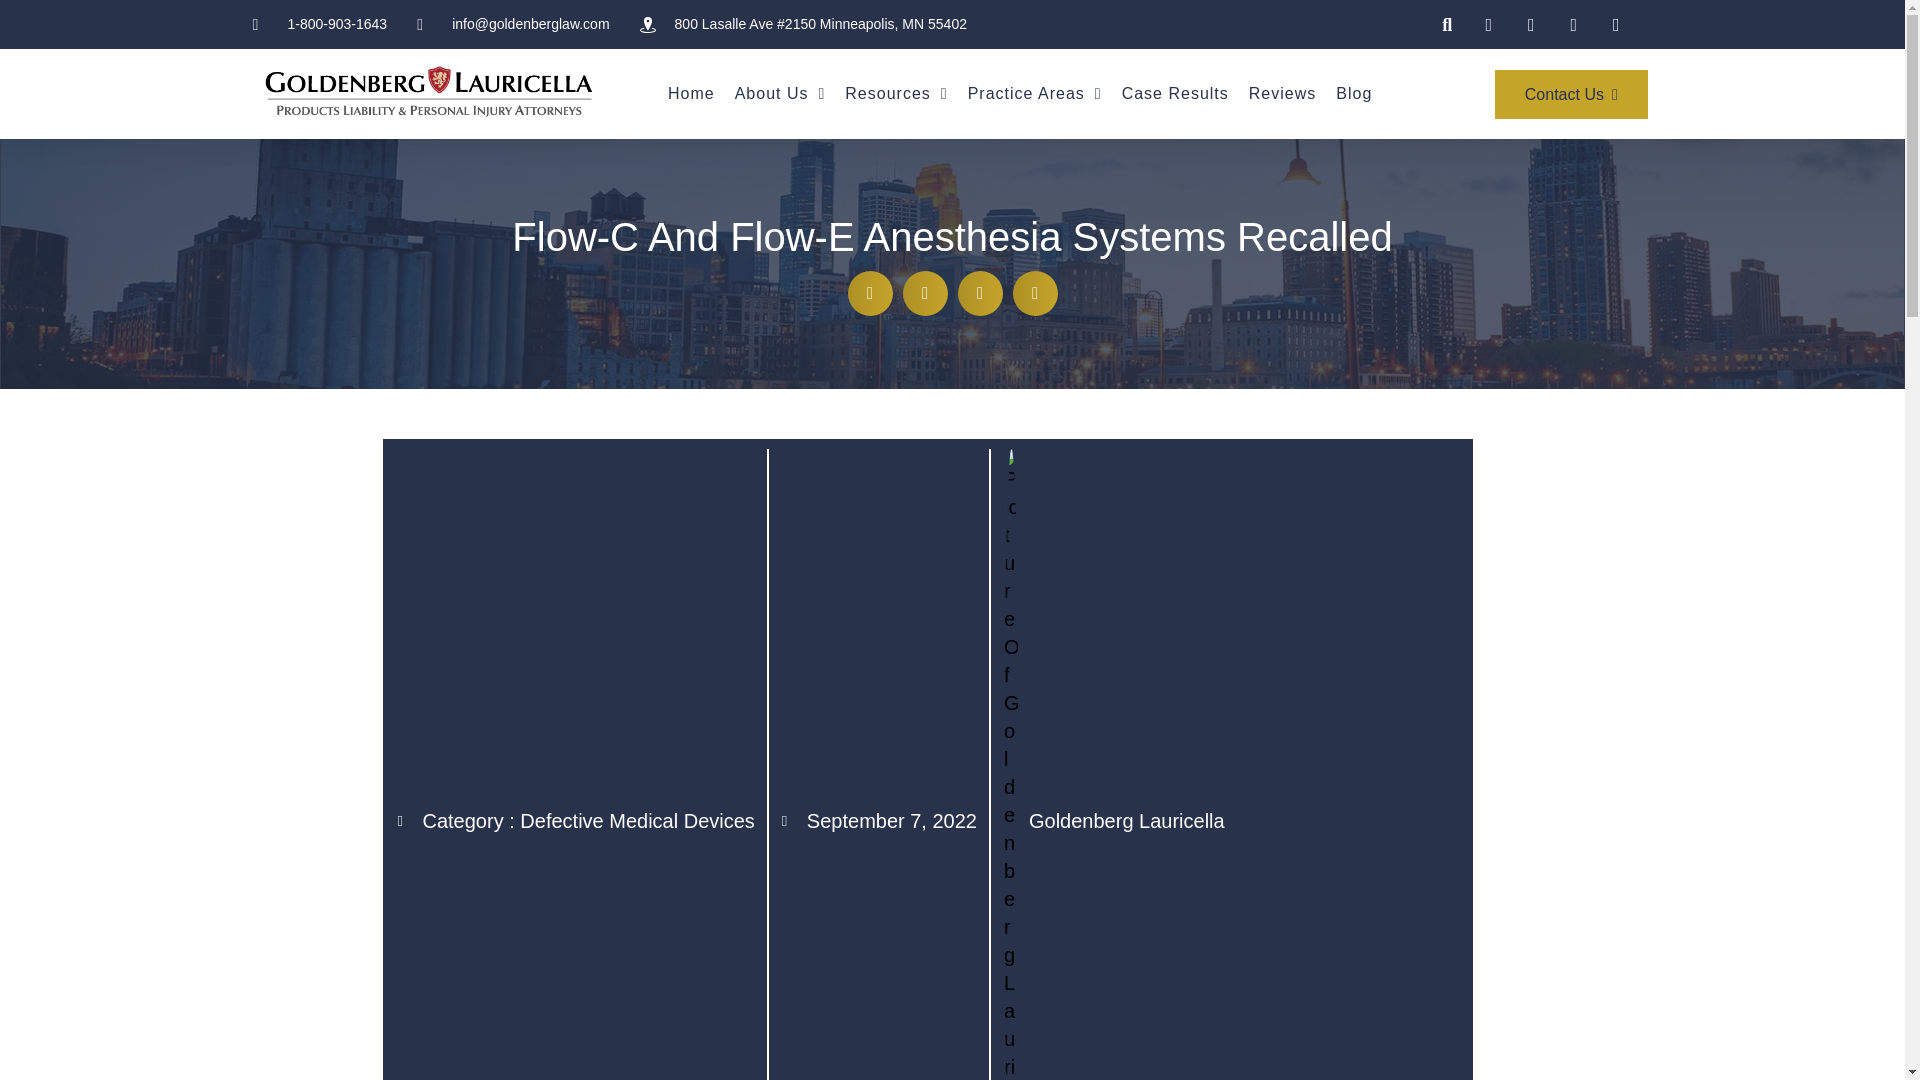  What do you see at coordinates (319, 24) in the screenshot?
I see `1-800-903-1643` at bounding box center [319, 24].